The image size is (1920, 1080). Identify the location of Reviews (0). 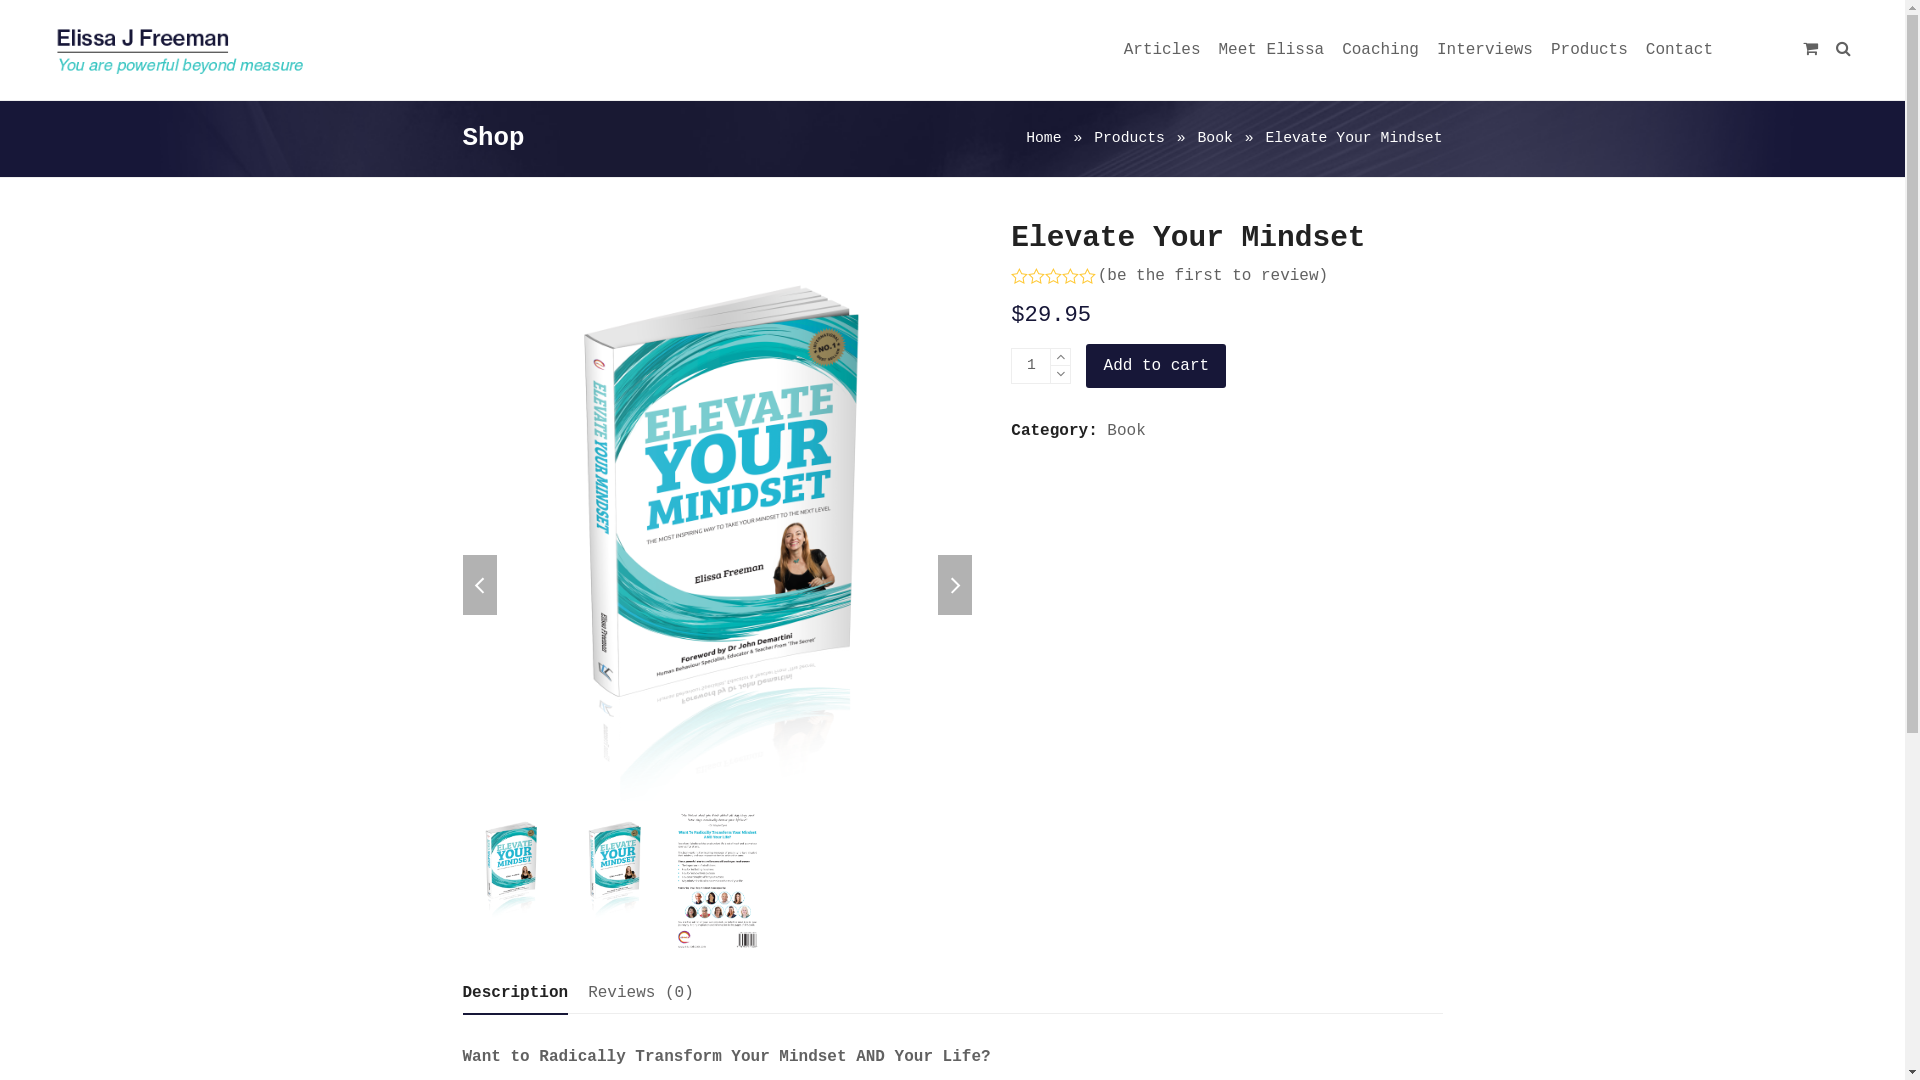
(641, 993).